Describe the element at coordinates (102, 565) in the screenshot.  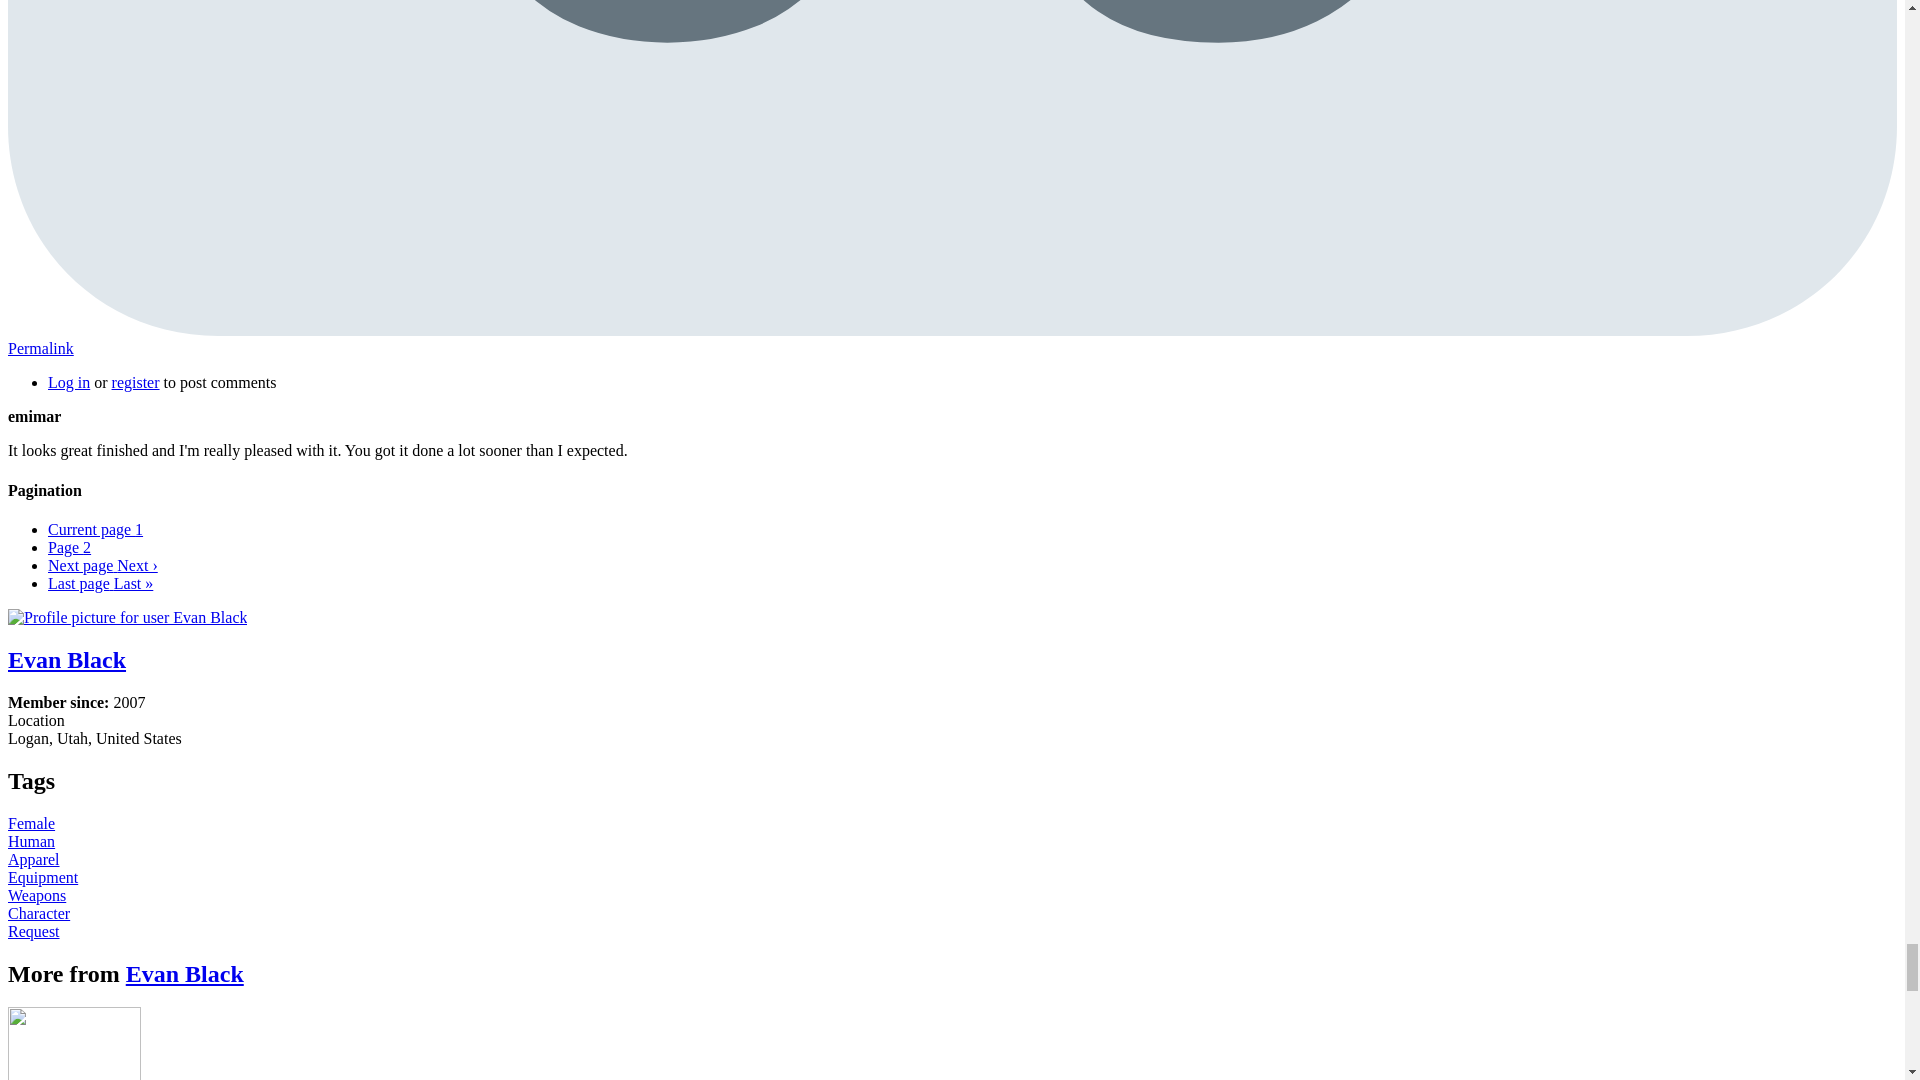
I see `Go to next page` at that location.